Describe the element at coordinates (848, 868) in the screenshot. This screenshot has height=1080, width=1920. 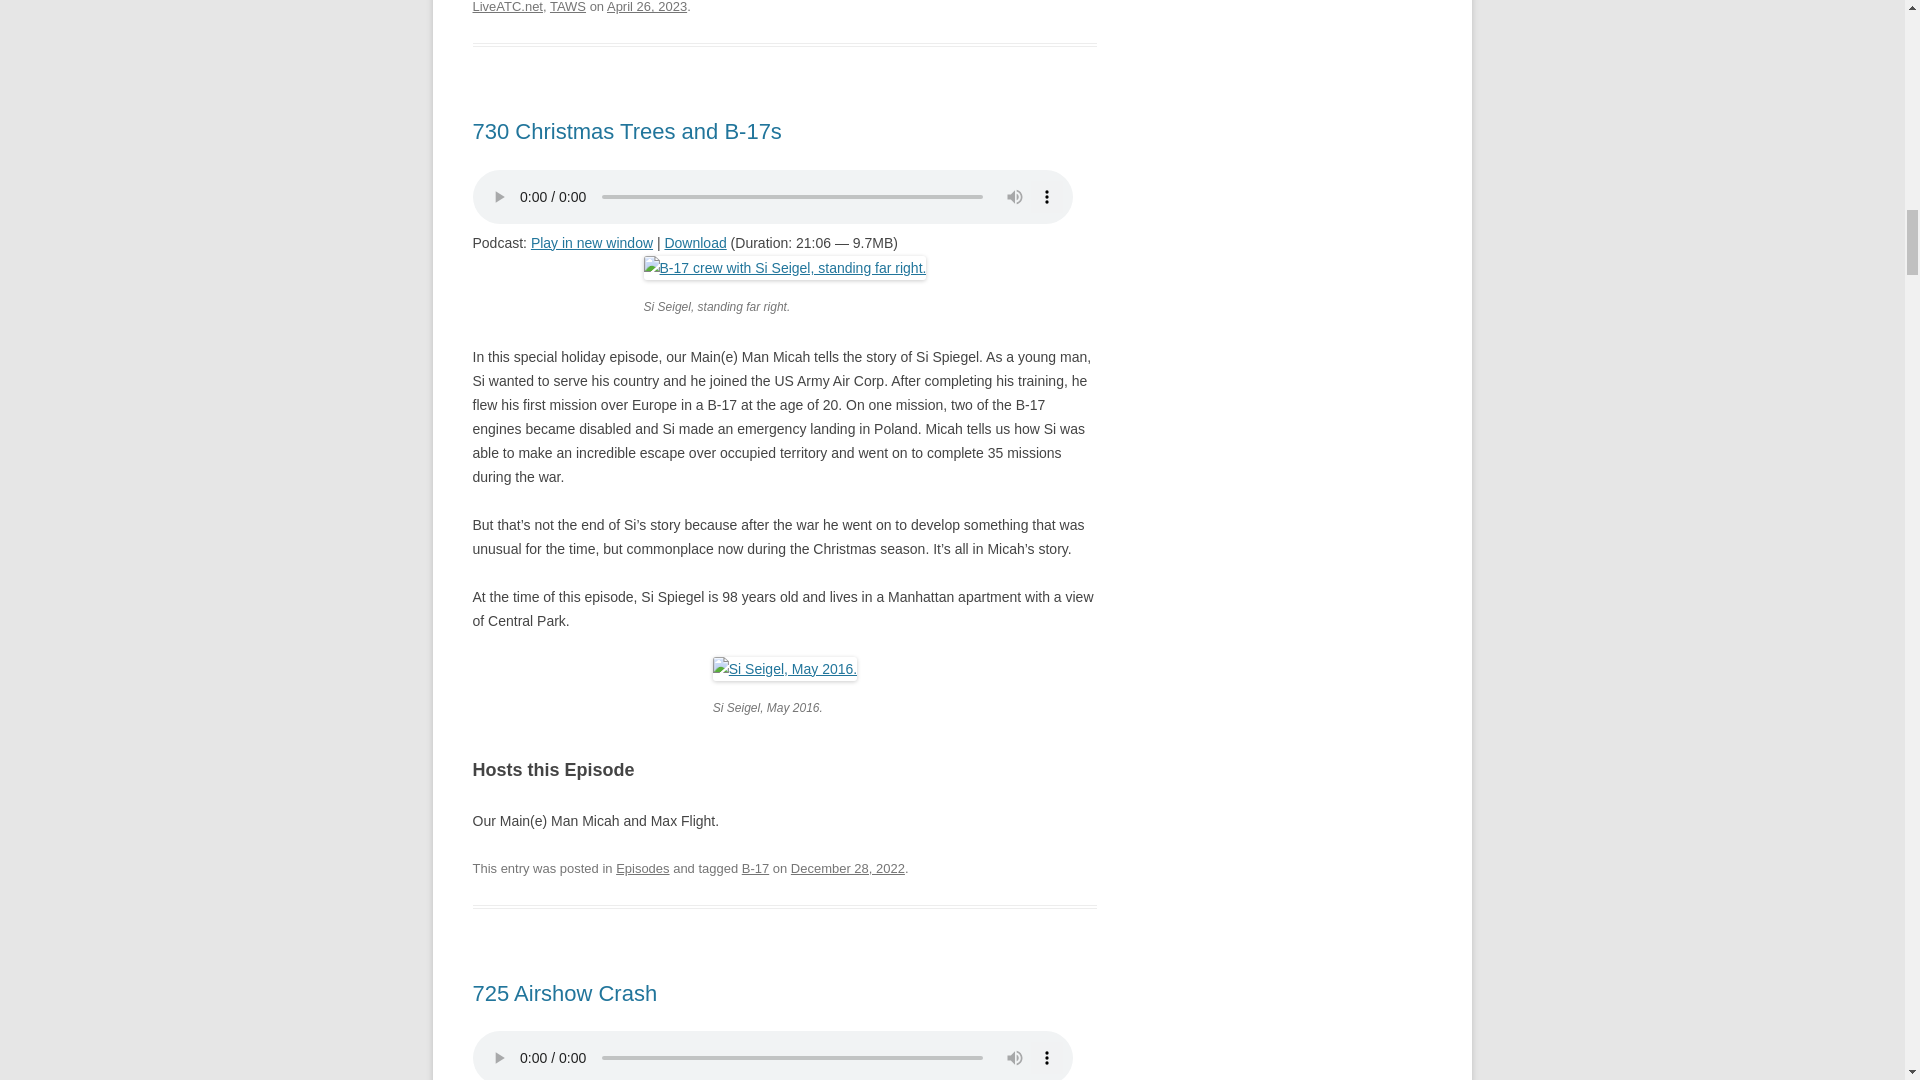
I see `7:50 am` at that location.